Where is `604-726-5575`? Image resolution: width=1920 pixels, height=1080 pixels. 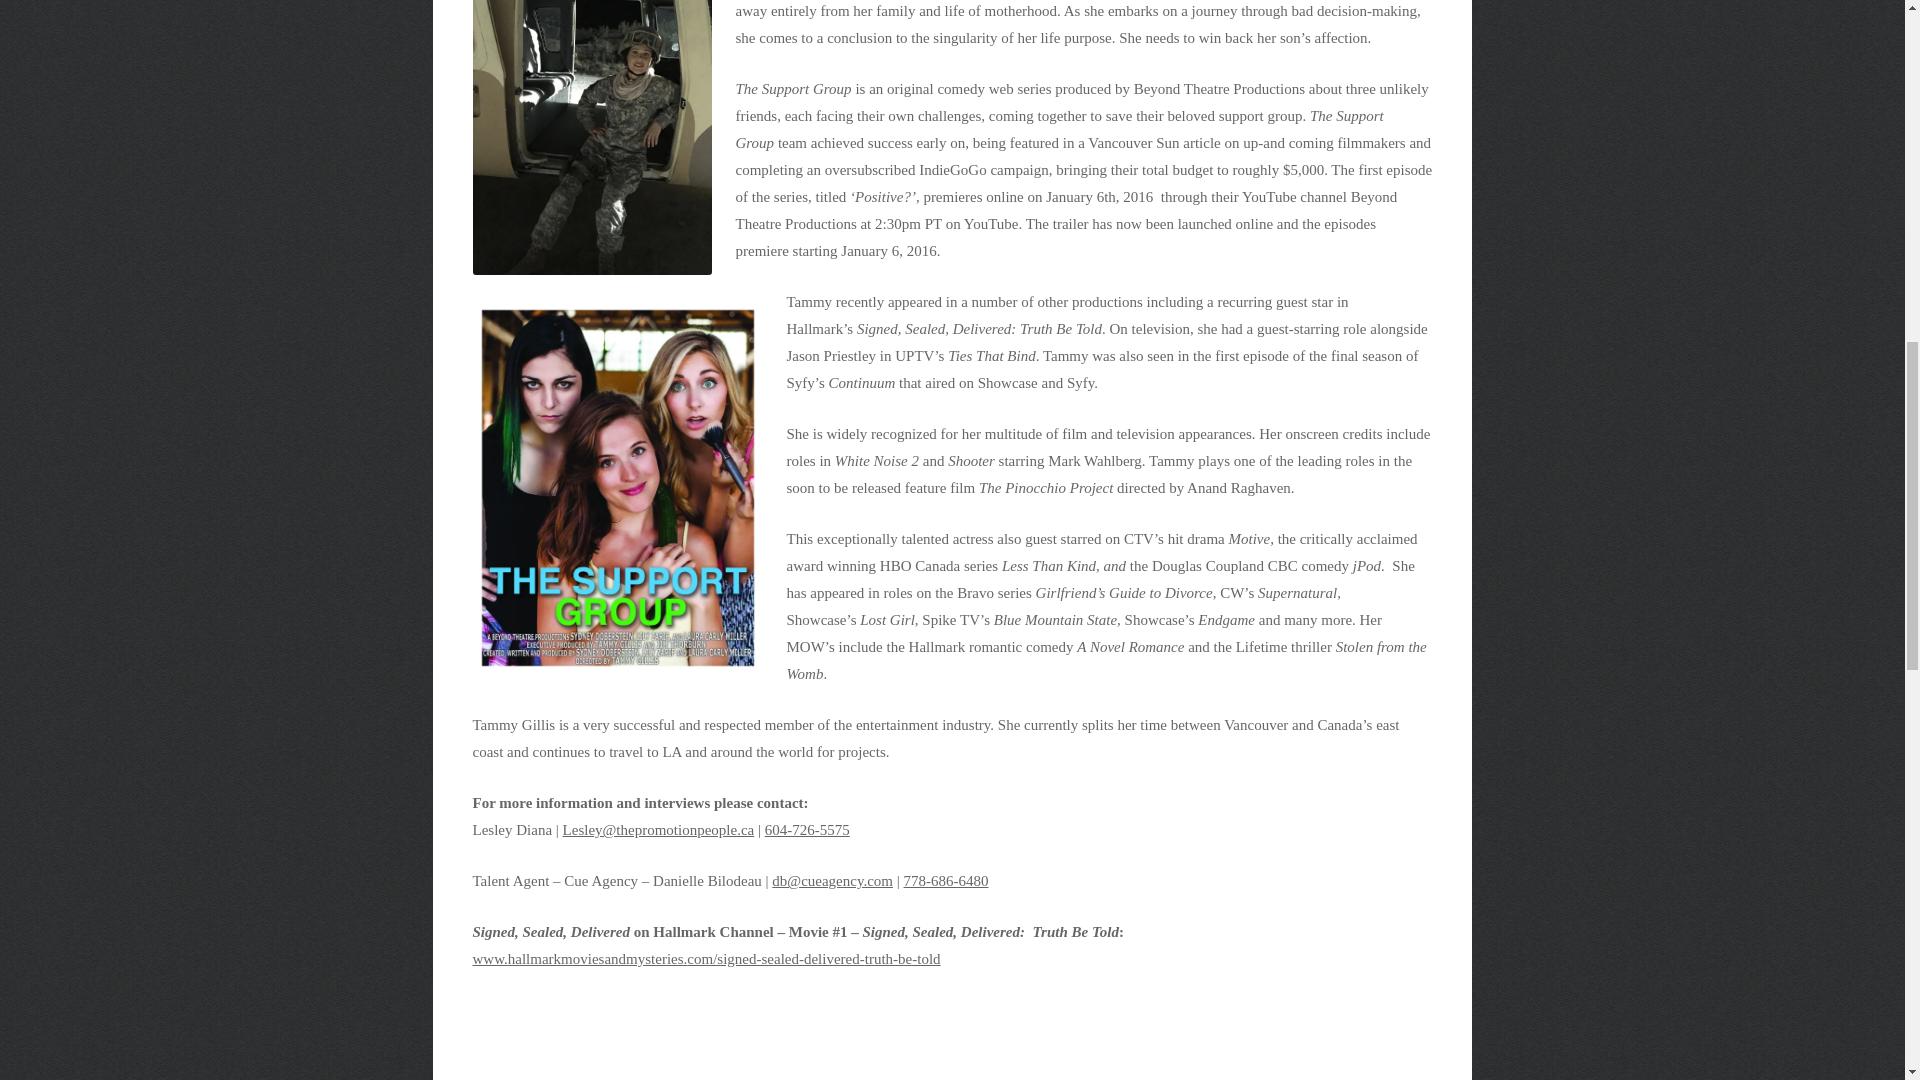
604-726-5575 is located at coordinates (807, 830).